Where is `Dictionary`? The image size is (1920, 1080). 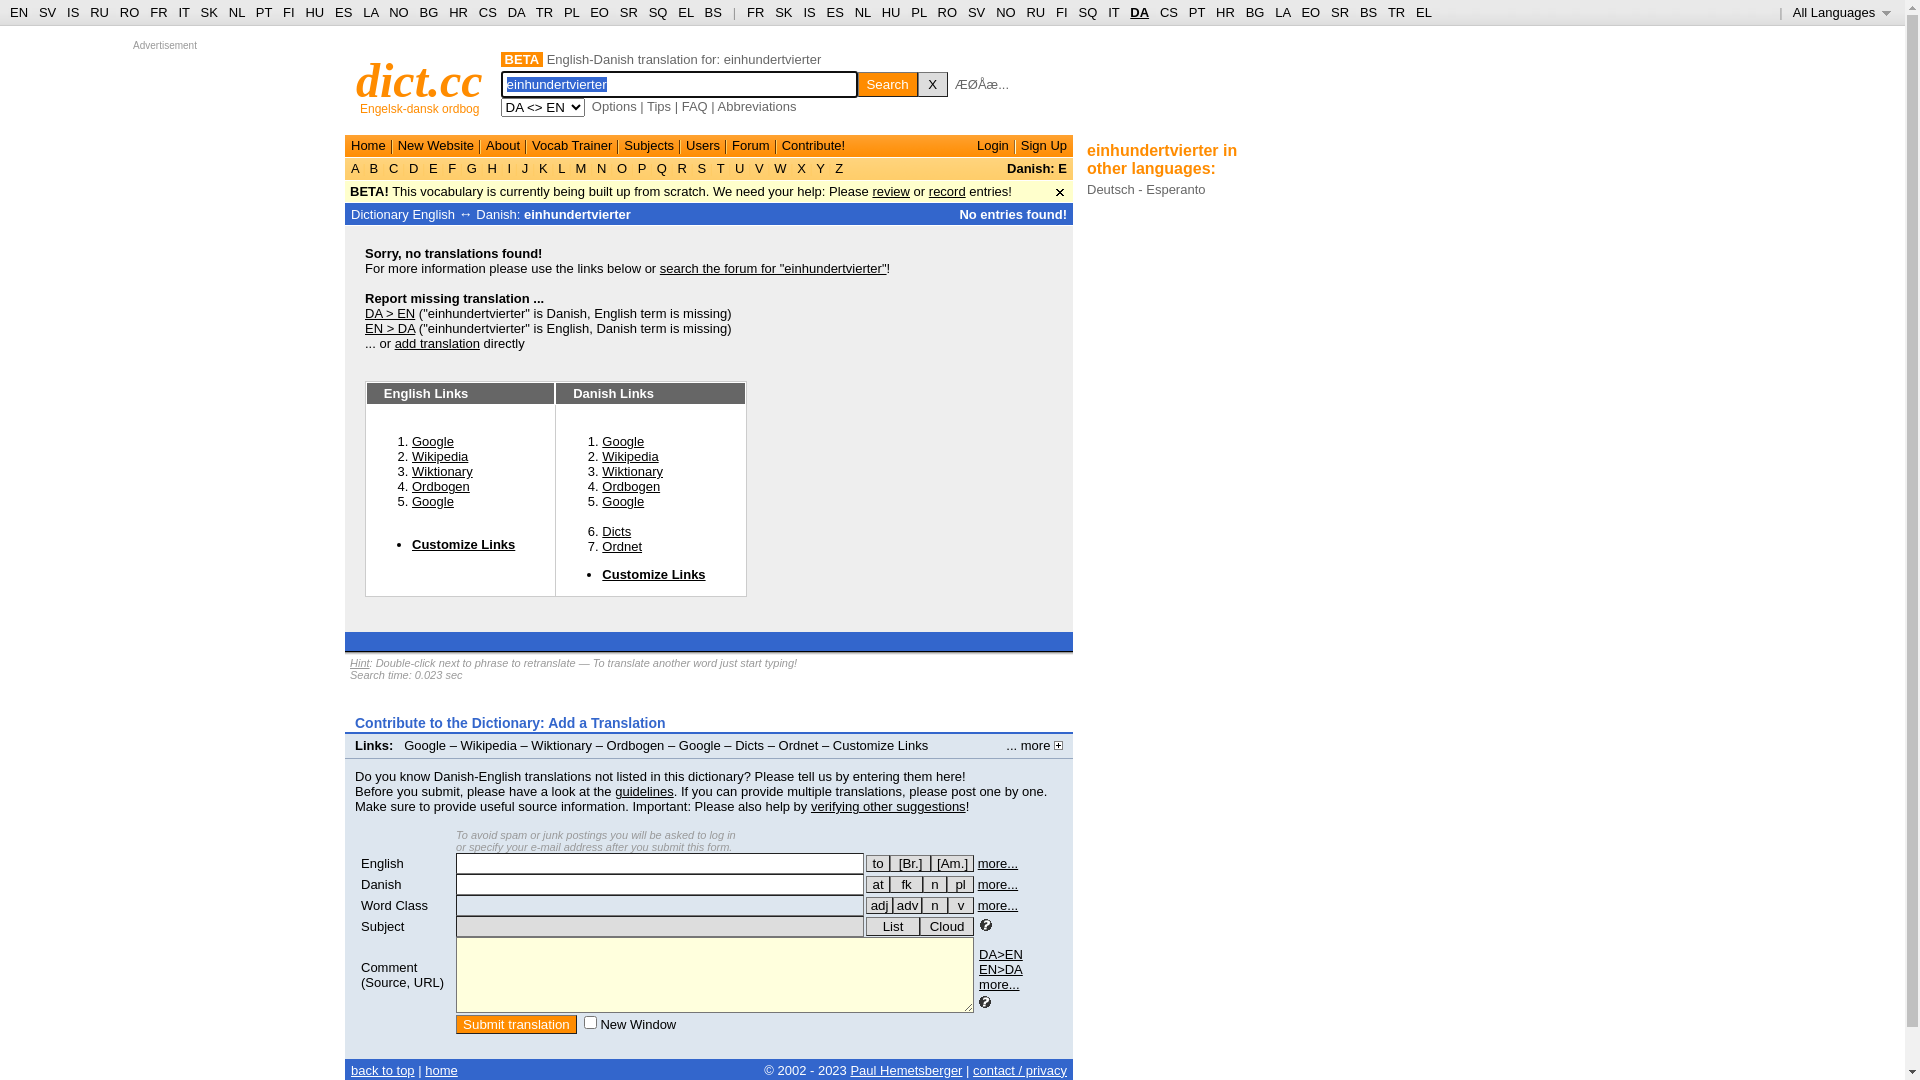
Dictionary is located at coordinates (380, 214).